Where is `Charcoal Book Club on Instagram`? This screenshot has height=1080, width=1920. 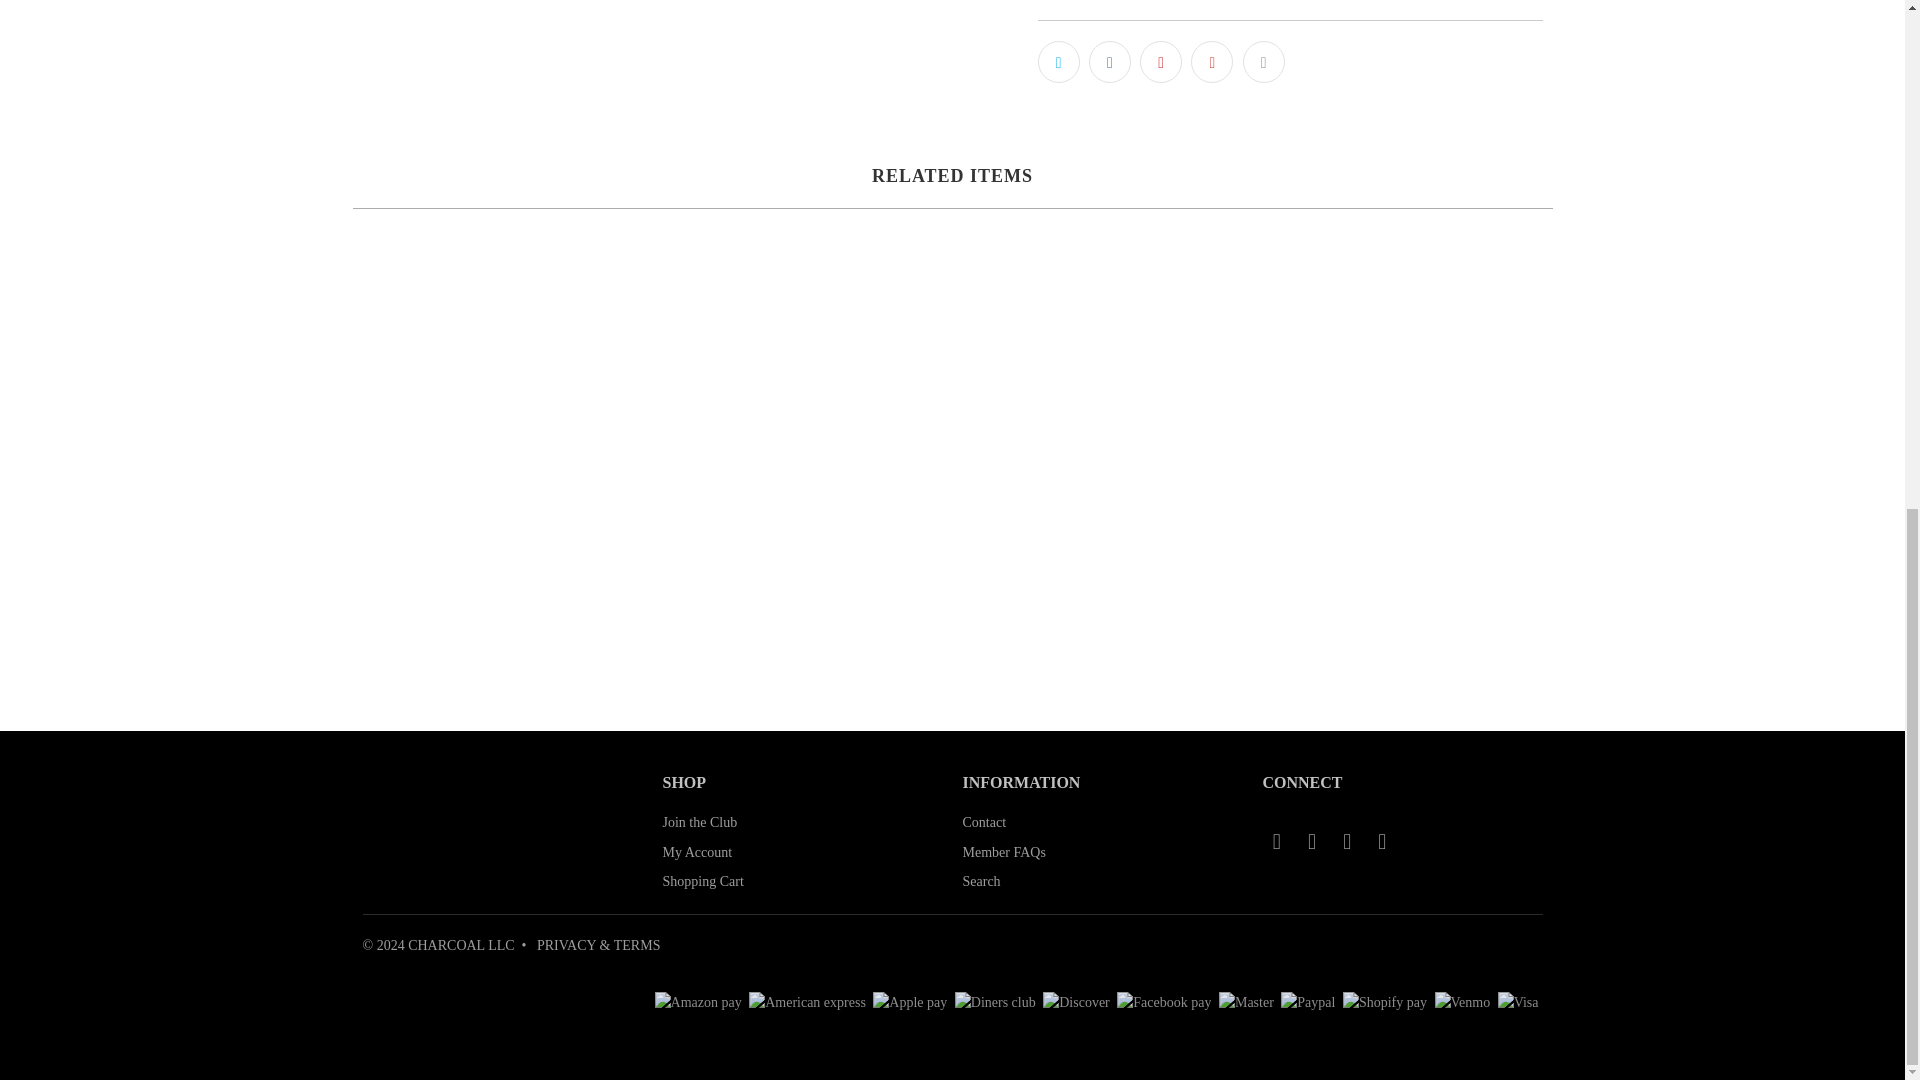
Charcoal Book Club on Instagram is located at coordinates (1348, 842).